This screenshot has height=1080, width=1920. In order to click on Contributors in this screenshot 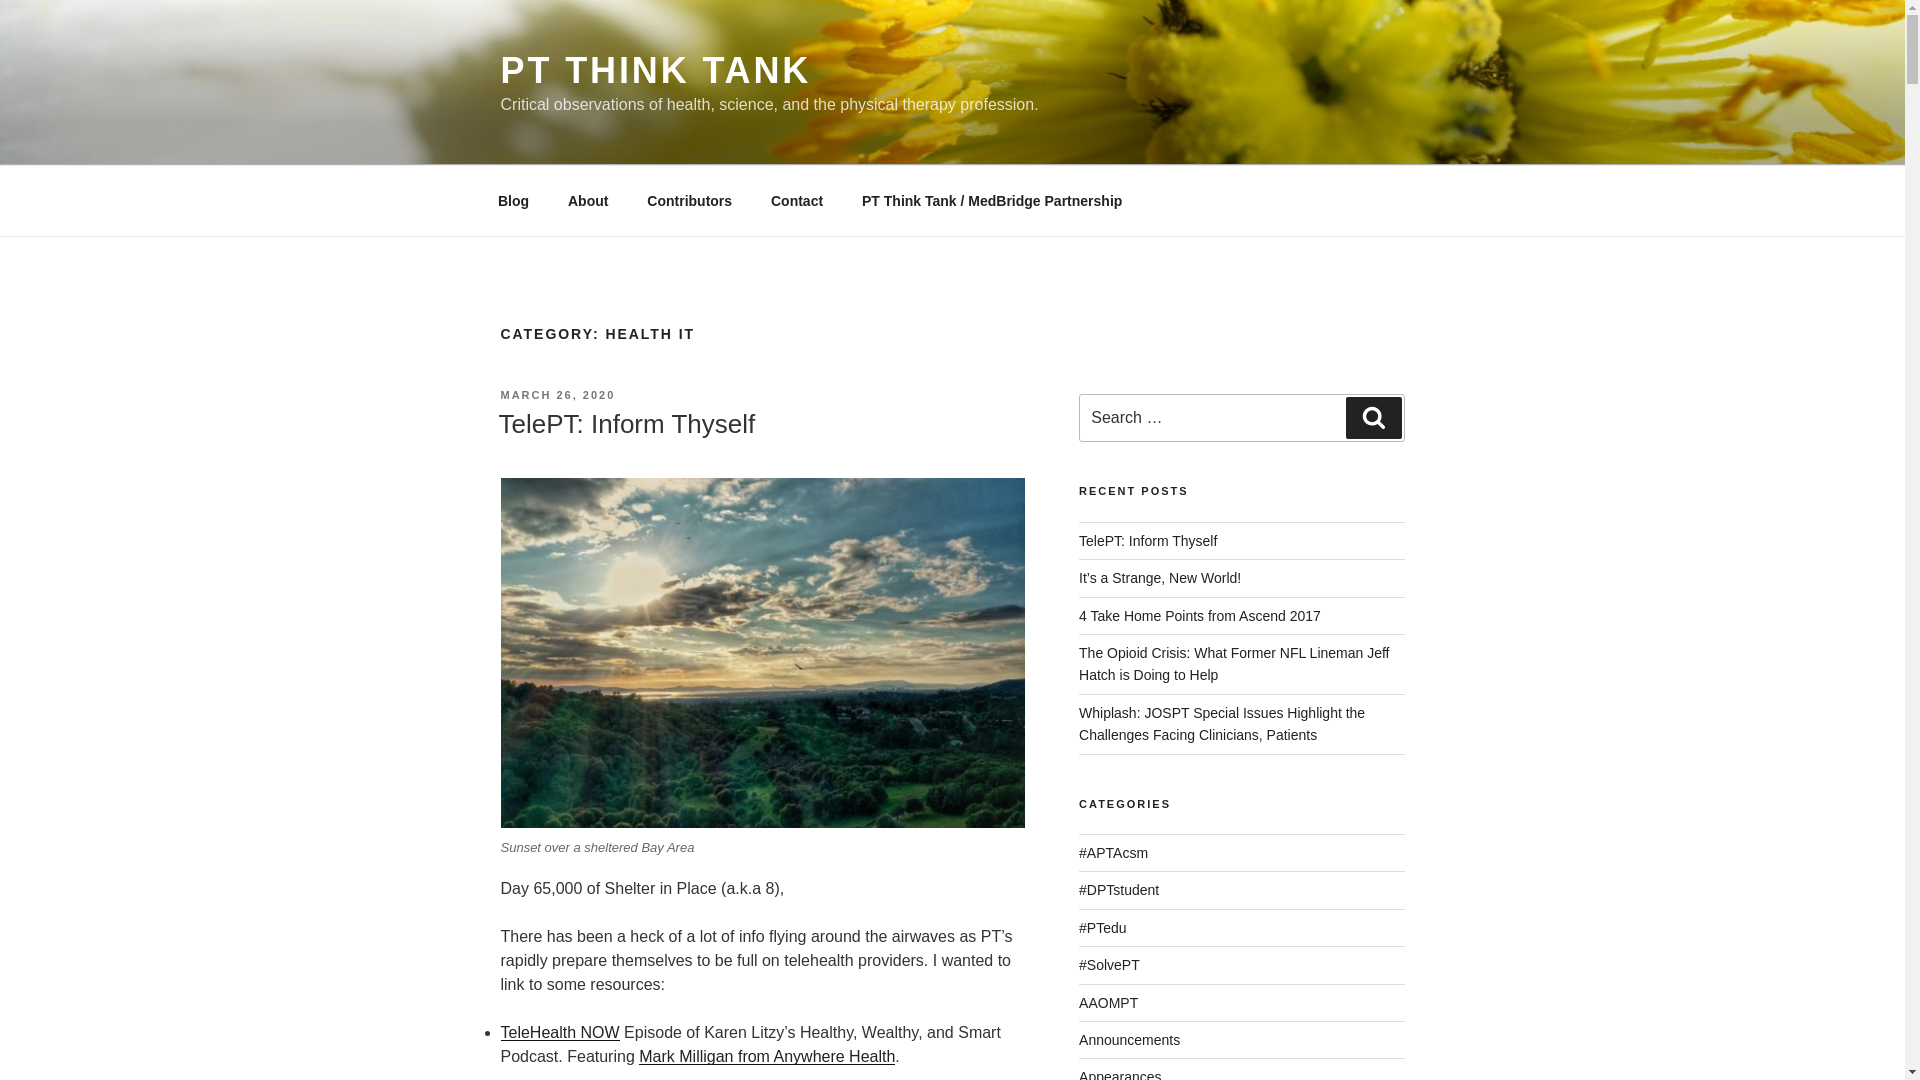, I will do `click(690, 200)`.